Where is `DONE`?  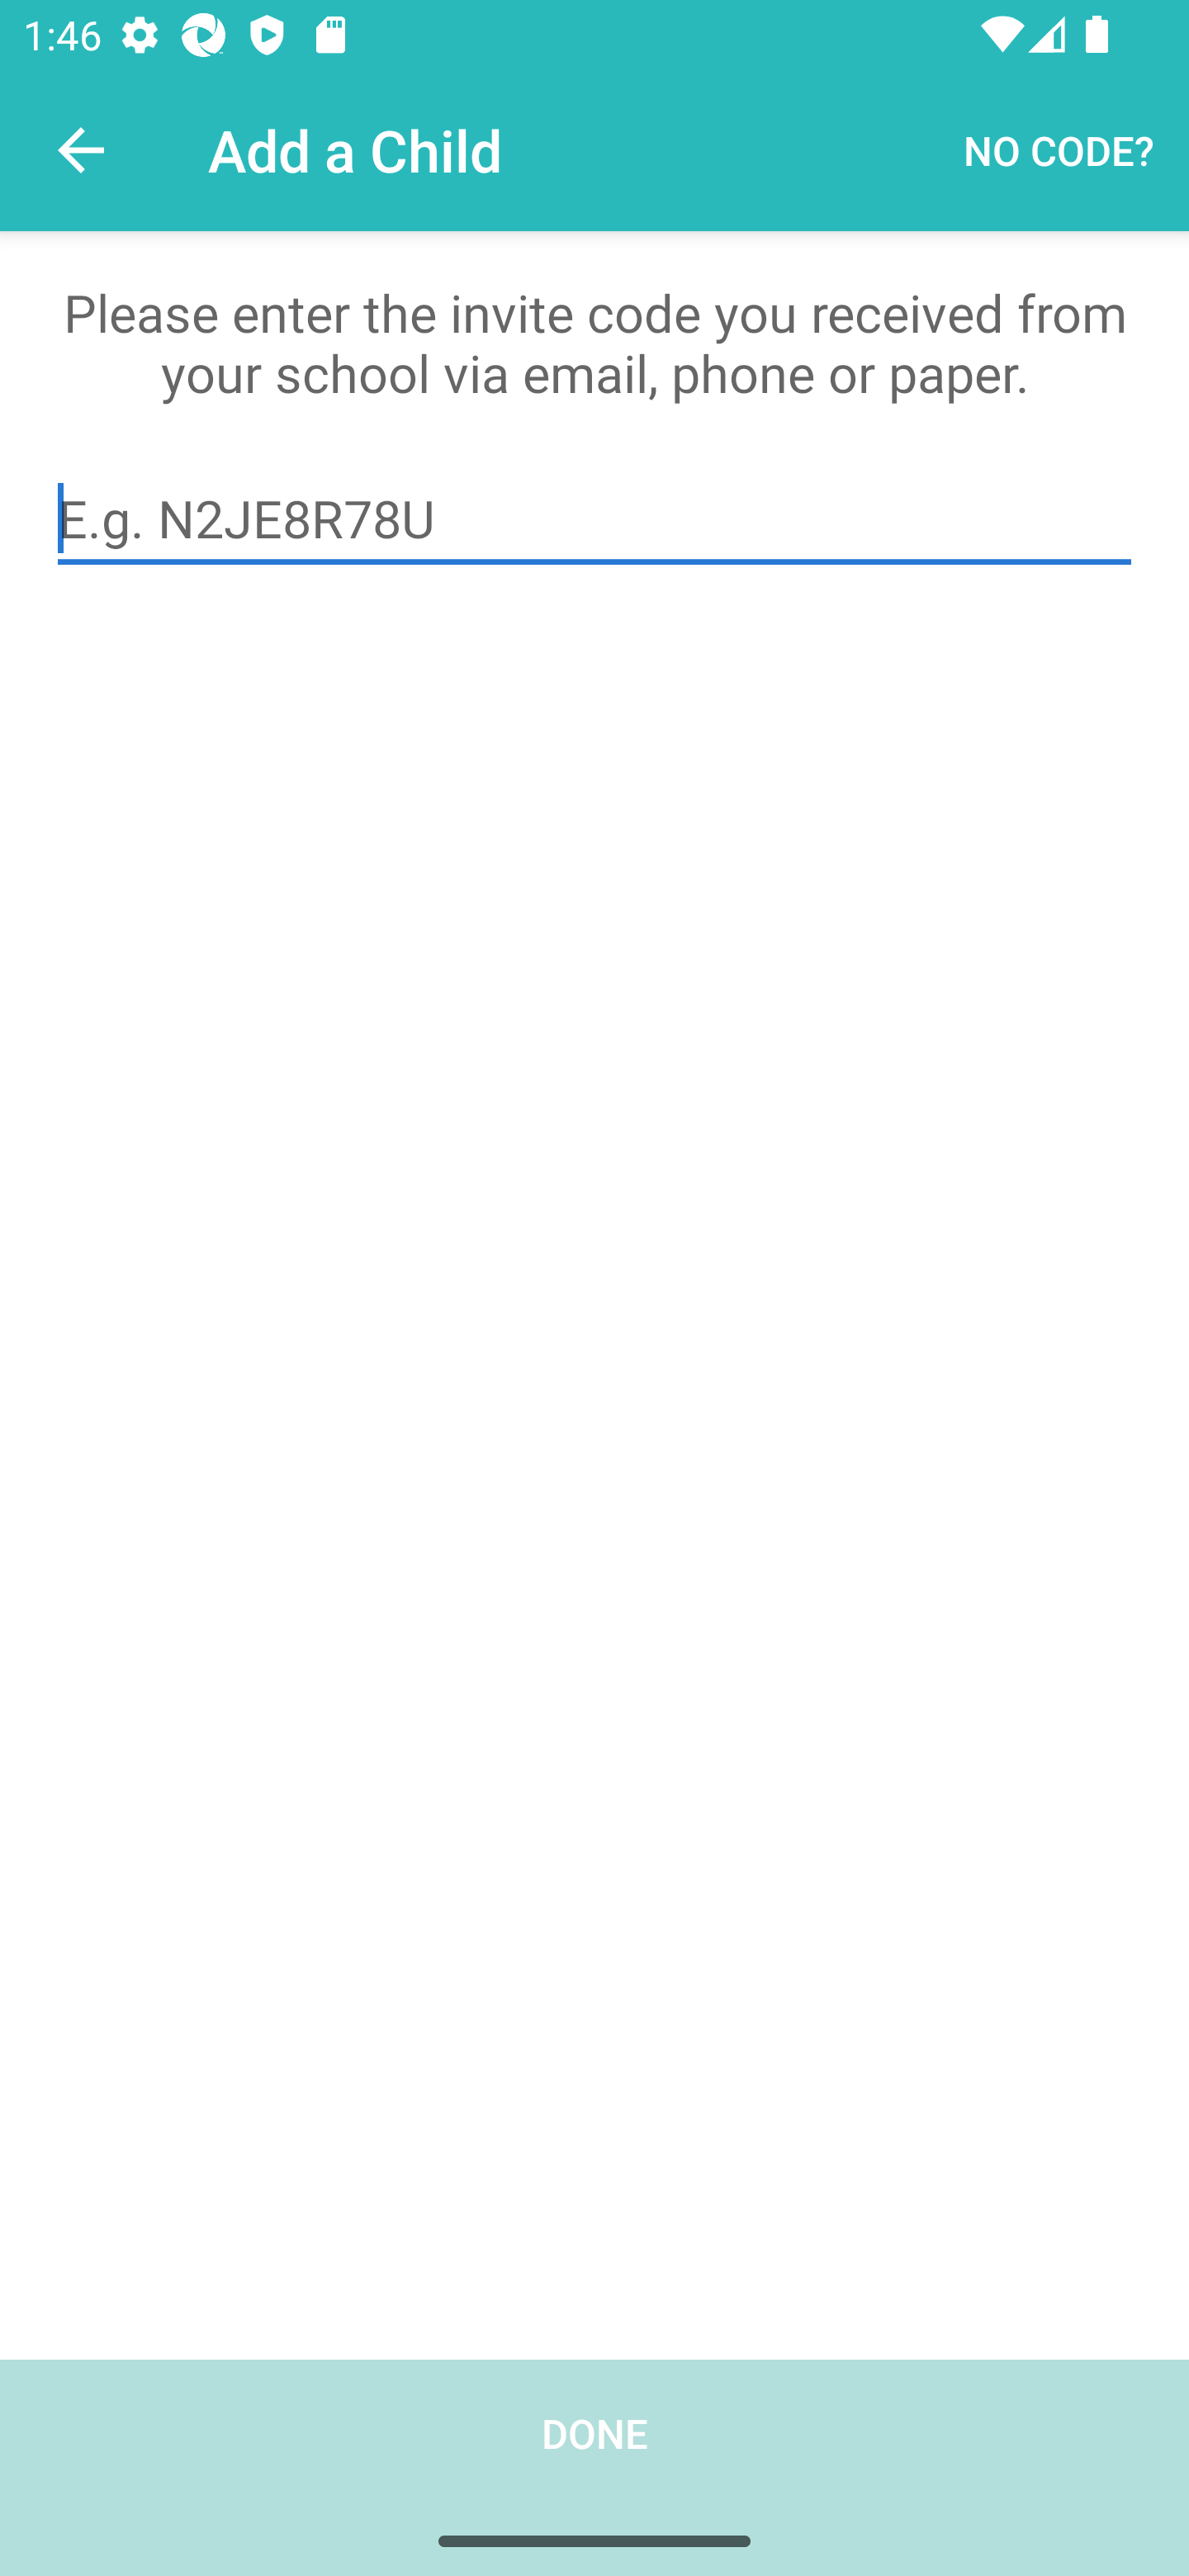
DONE is located at coordinates (594, 2467).